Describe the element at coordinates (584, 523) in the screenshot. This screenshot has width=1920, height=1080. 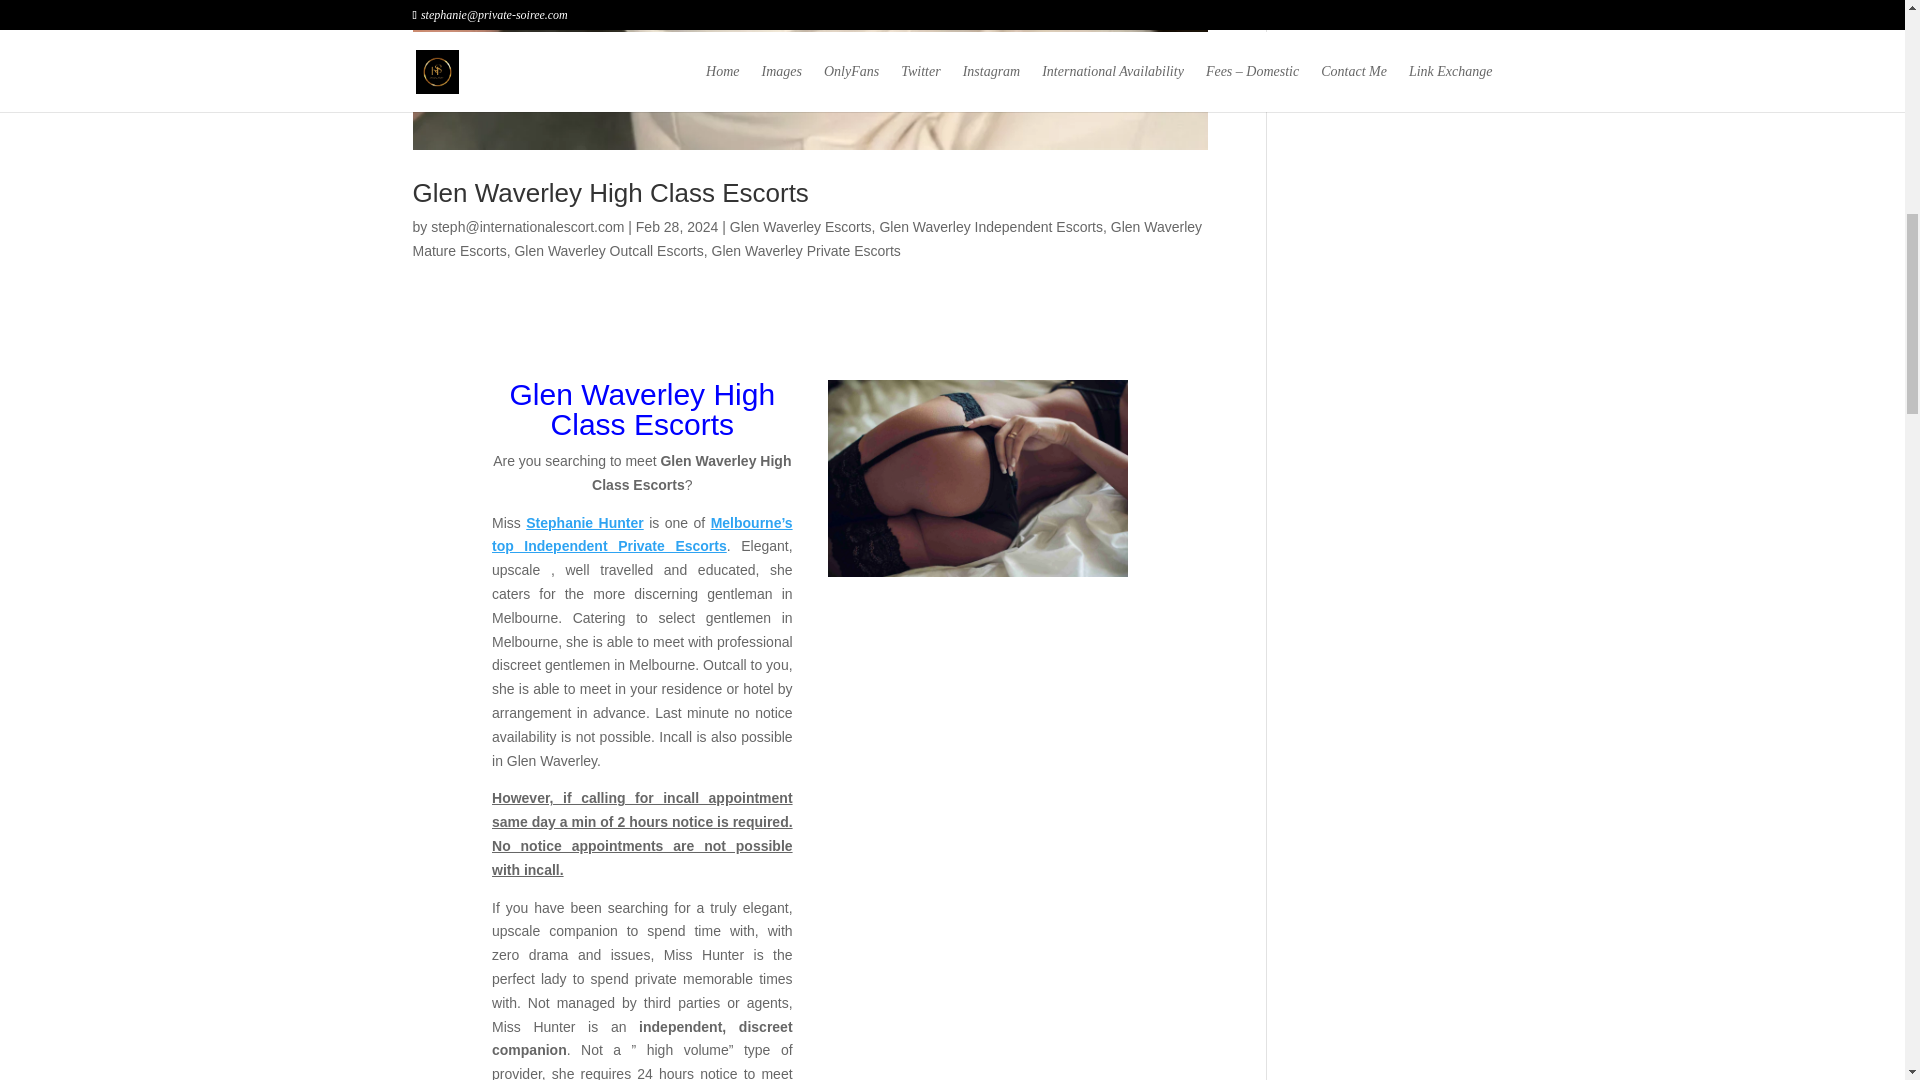
I see `Stephanie Hunter` at that location.